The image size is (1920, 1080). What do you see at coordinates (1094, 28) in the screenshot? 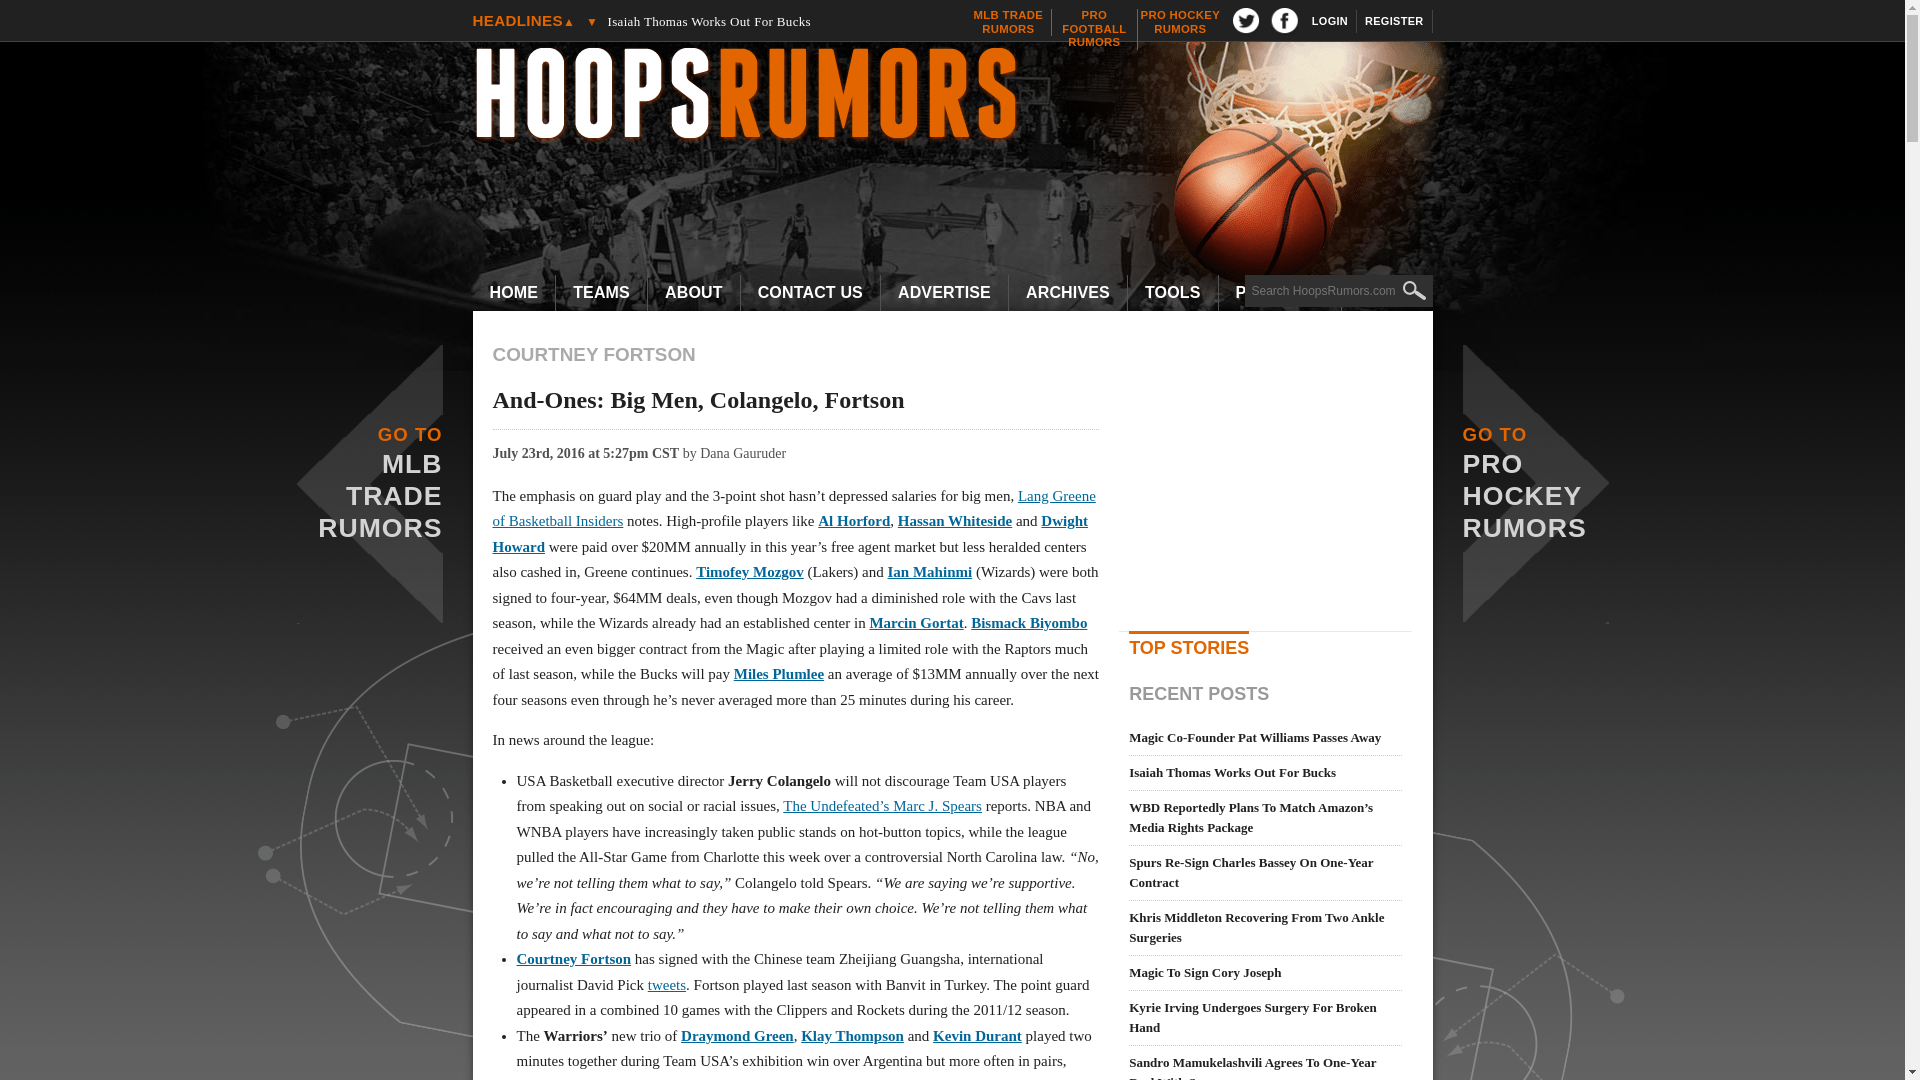
I see `HOME` at bounding box center [1094, 28].